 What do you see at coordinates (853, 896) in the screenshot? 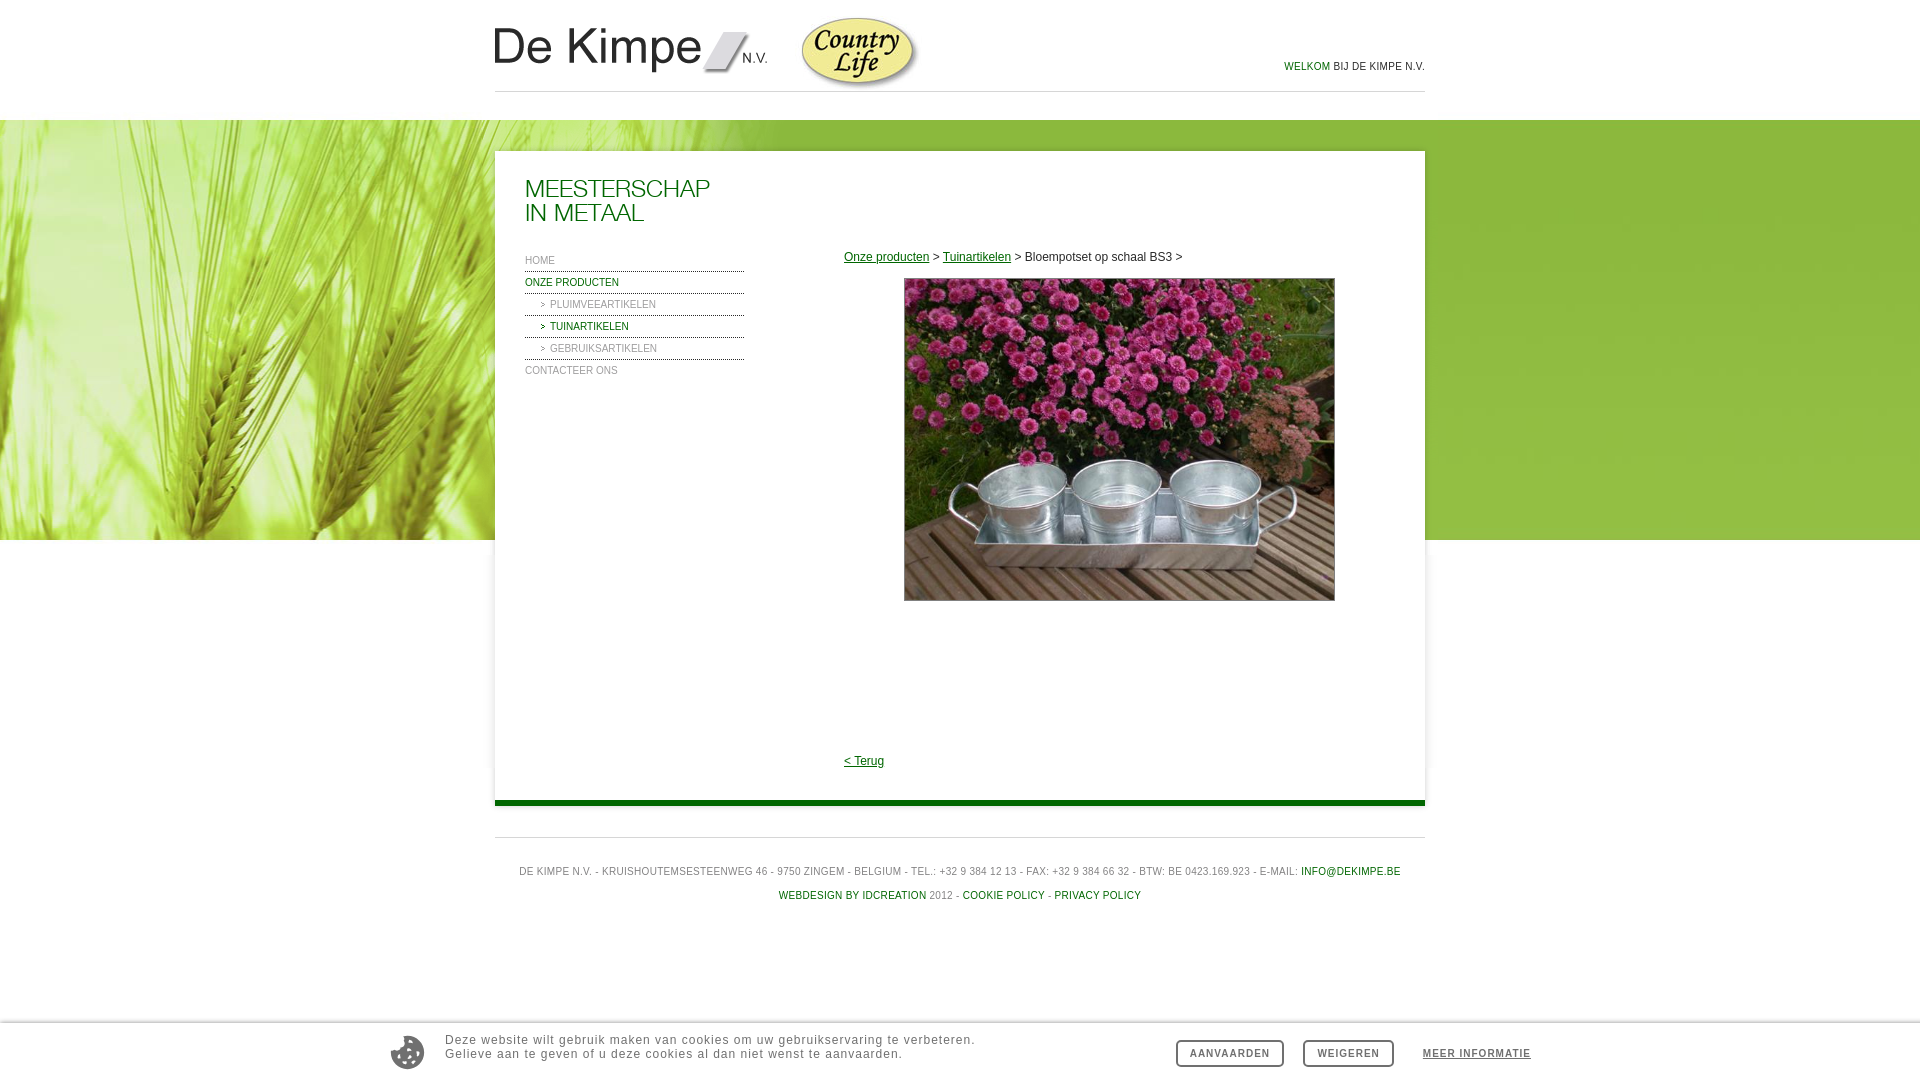
I see `WEBDESIGN BY IDCREATION` at bounding box center [853, 896].